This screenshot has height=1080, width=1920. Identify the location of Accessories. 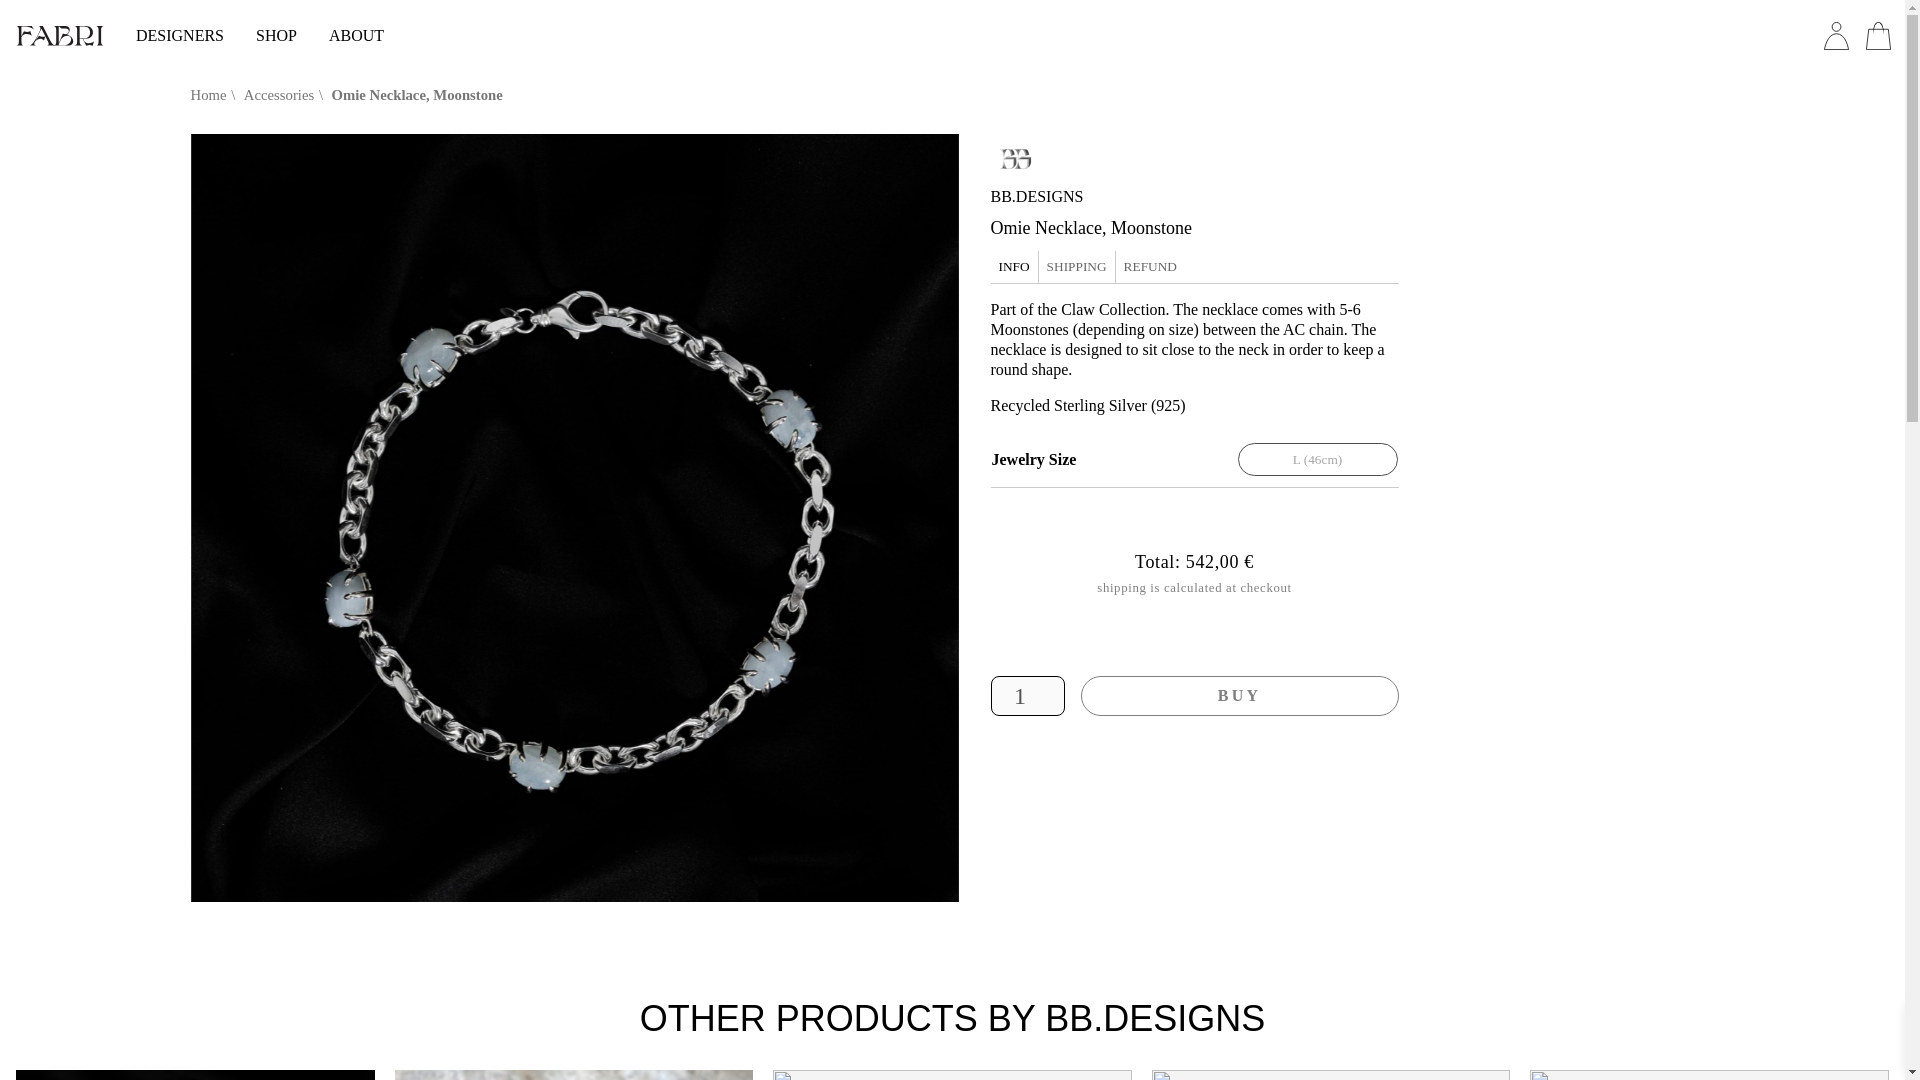
(282, 94).